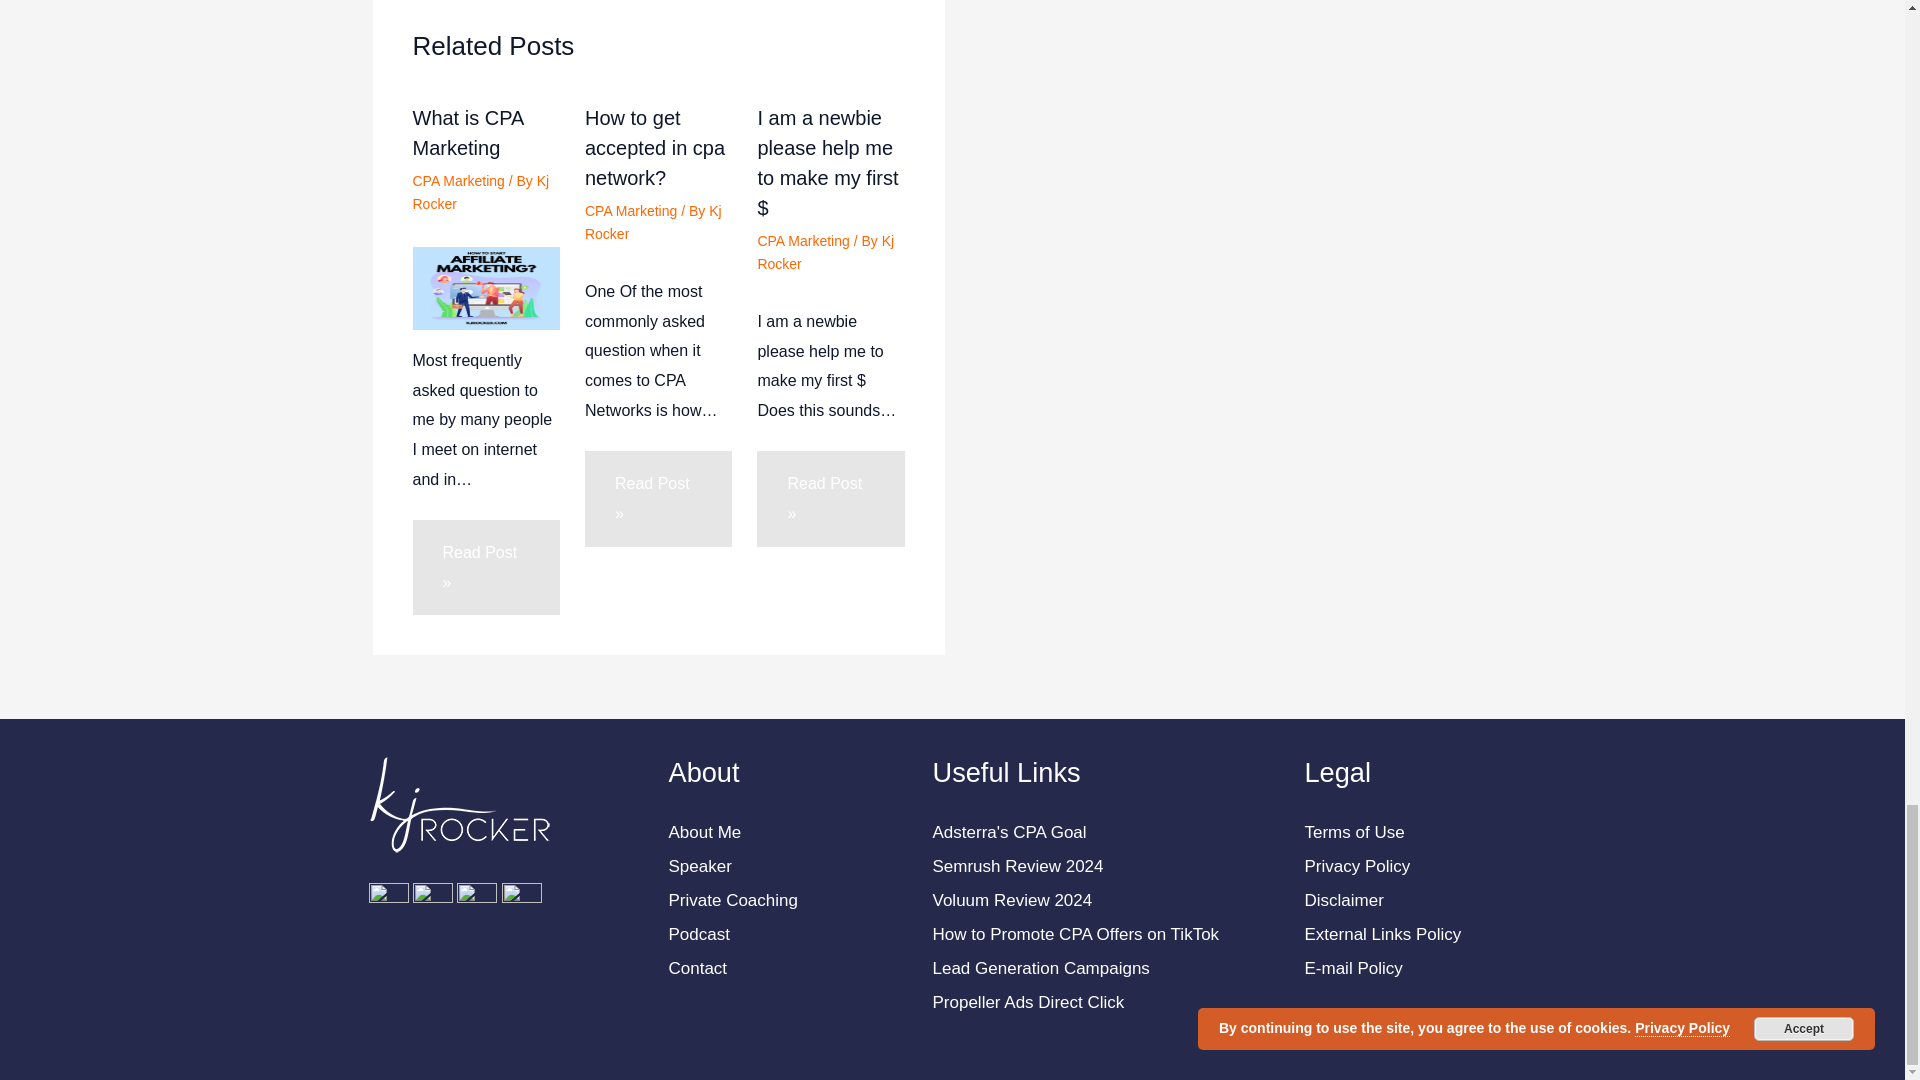 The image size is (1920, 1080). I want to click on View all posts by Kj Rocker, so click(480, 191).